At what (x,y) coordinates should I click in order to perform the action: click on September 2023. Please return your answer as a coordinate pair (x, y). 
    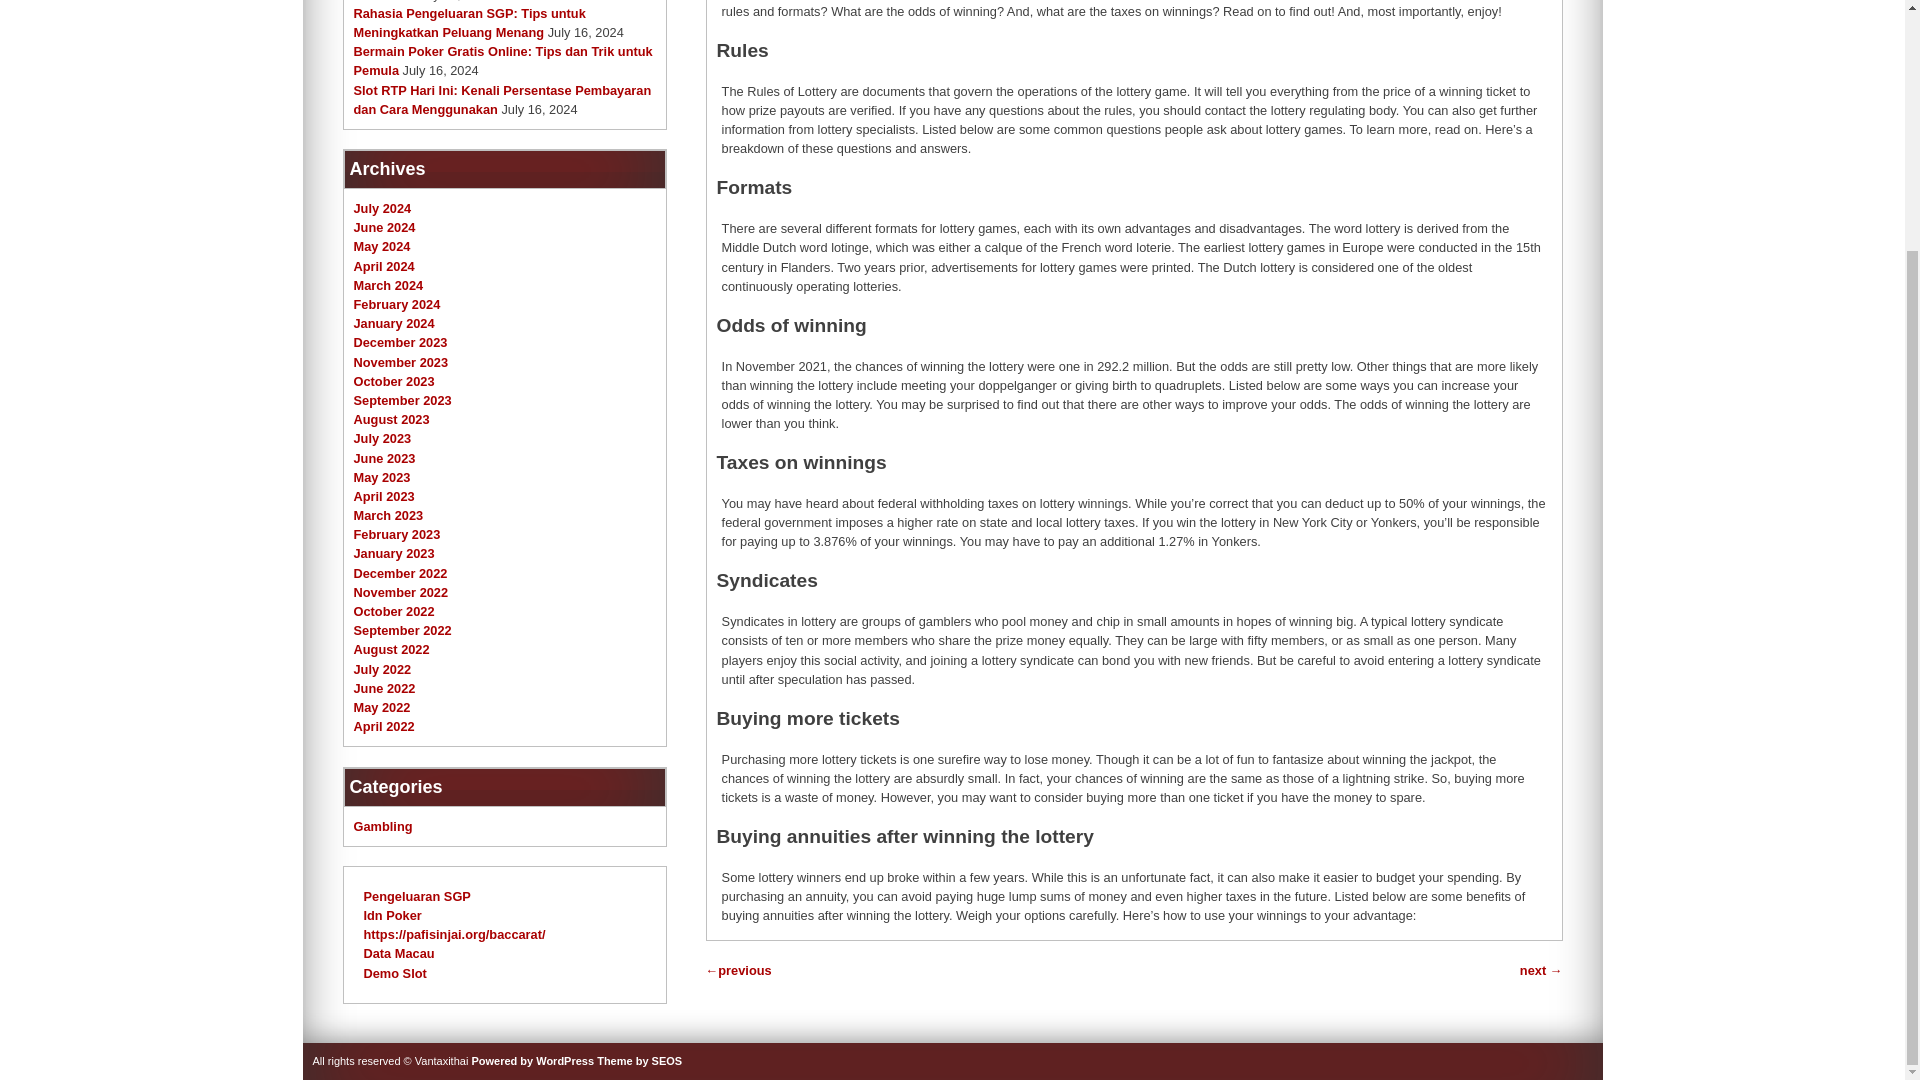
    Looking at the image, I should click on (402, 400).